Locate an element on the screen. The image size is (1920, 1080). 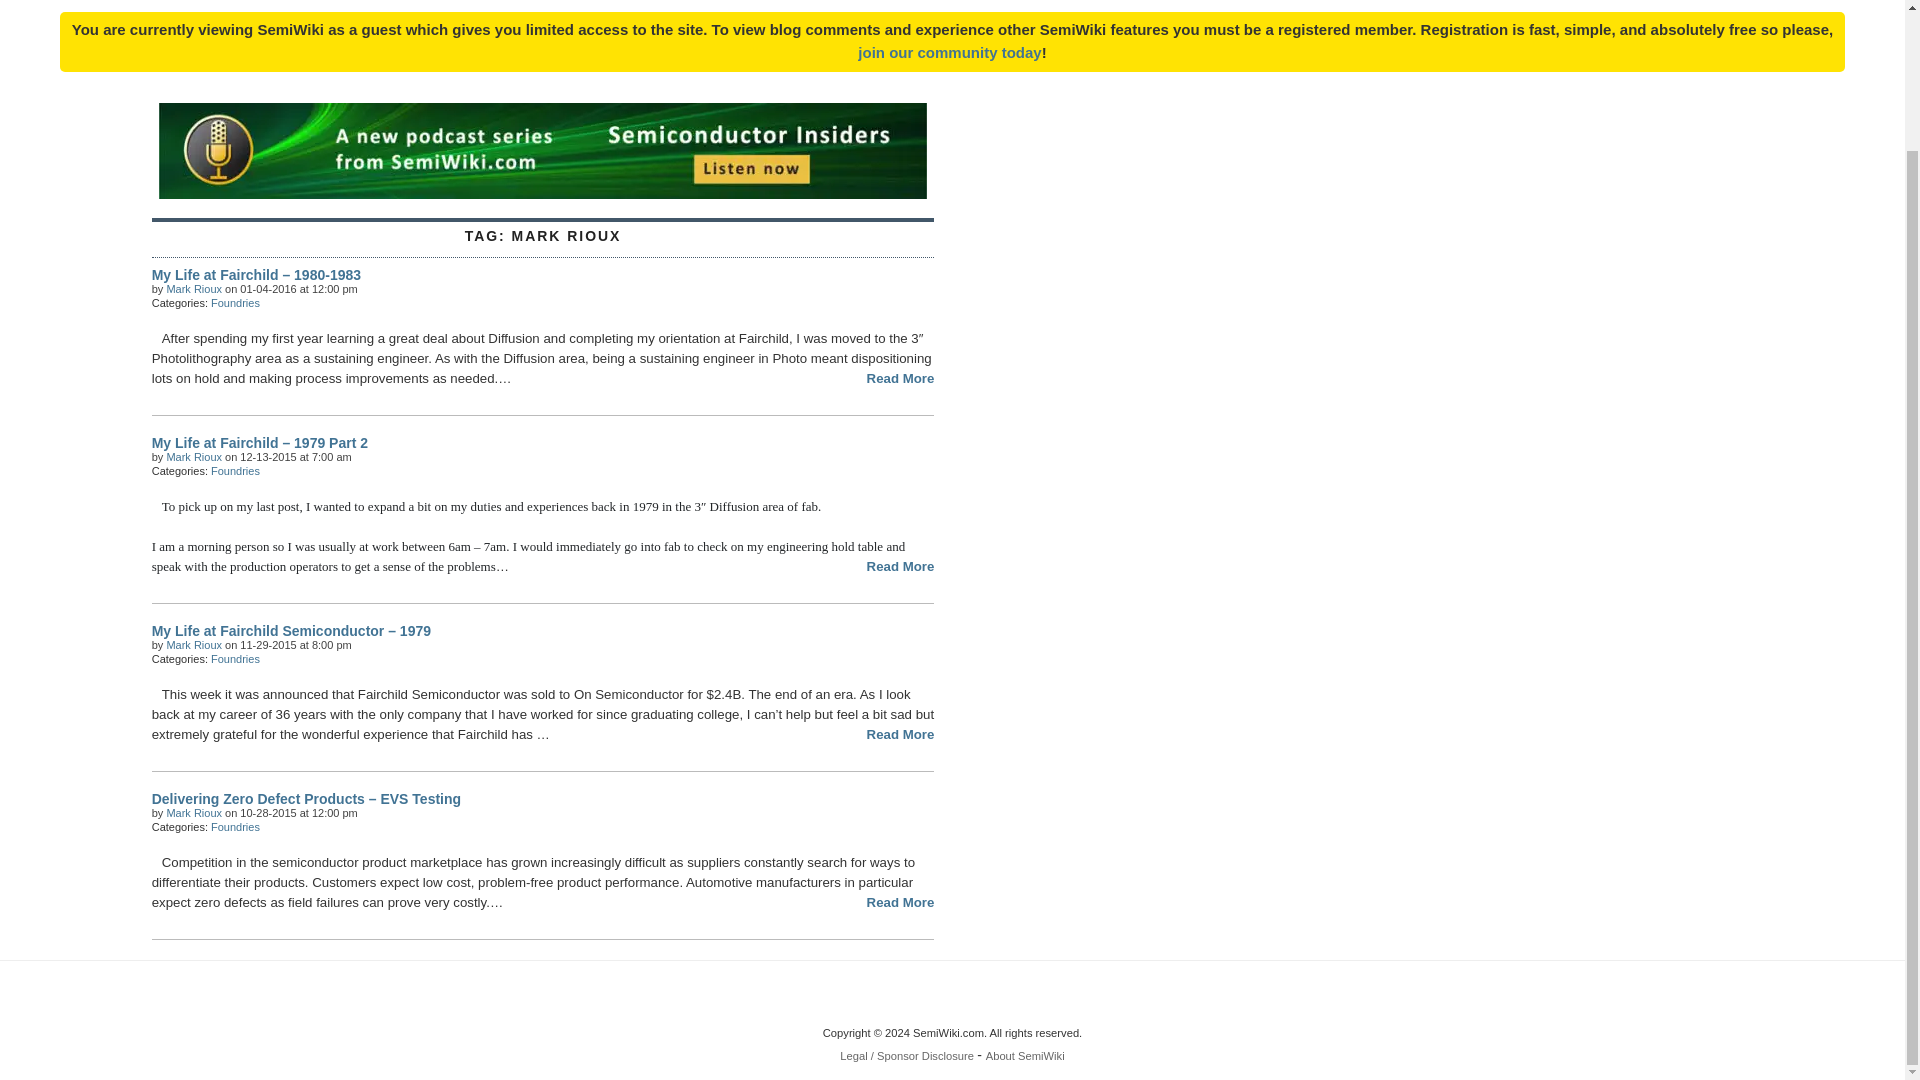
Login is located at coordinates (949, 52).